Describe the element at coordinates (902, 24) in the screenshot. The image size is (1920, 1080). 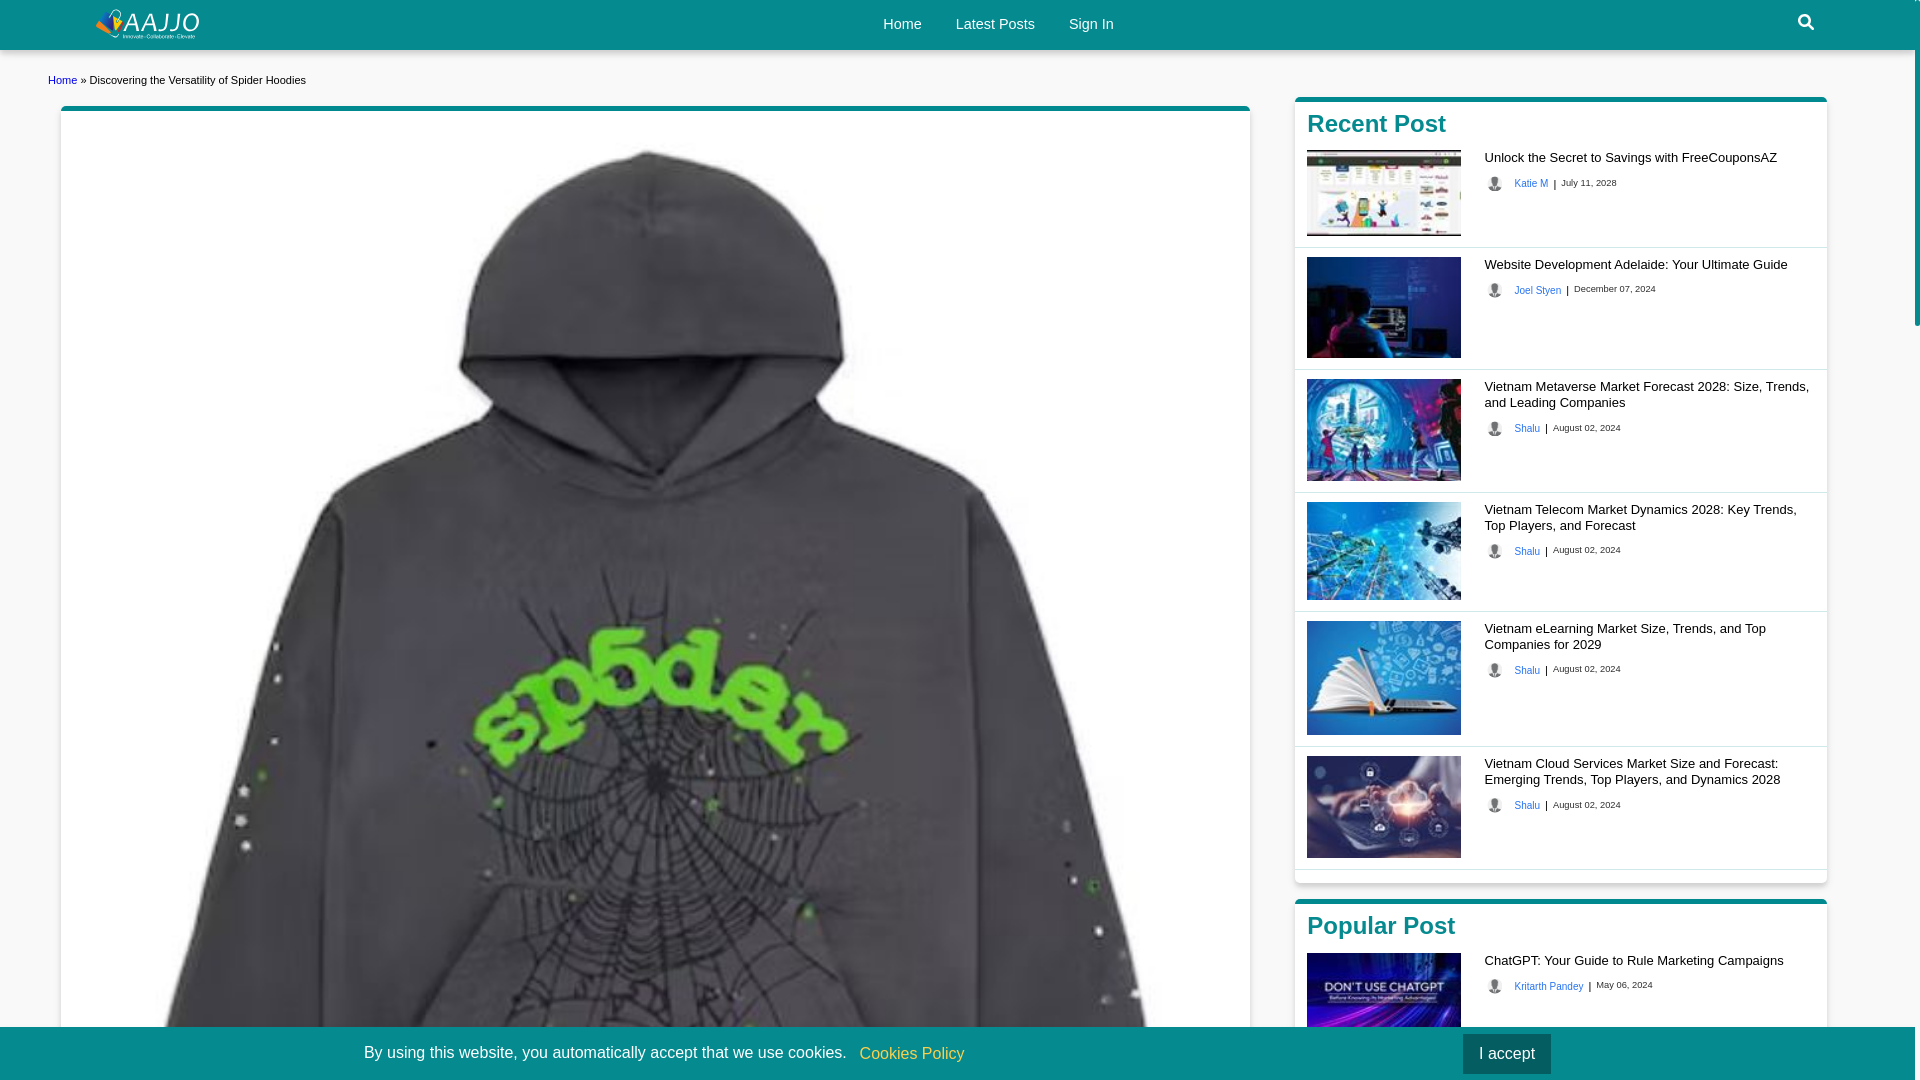
I see `Home` at that location.